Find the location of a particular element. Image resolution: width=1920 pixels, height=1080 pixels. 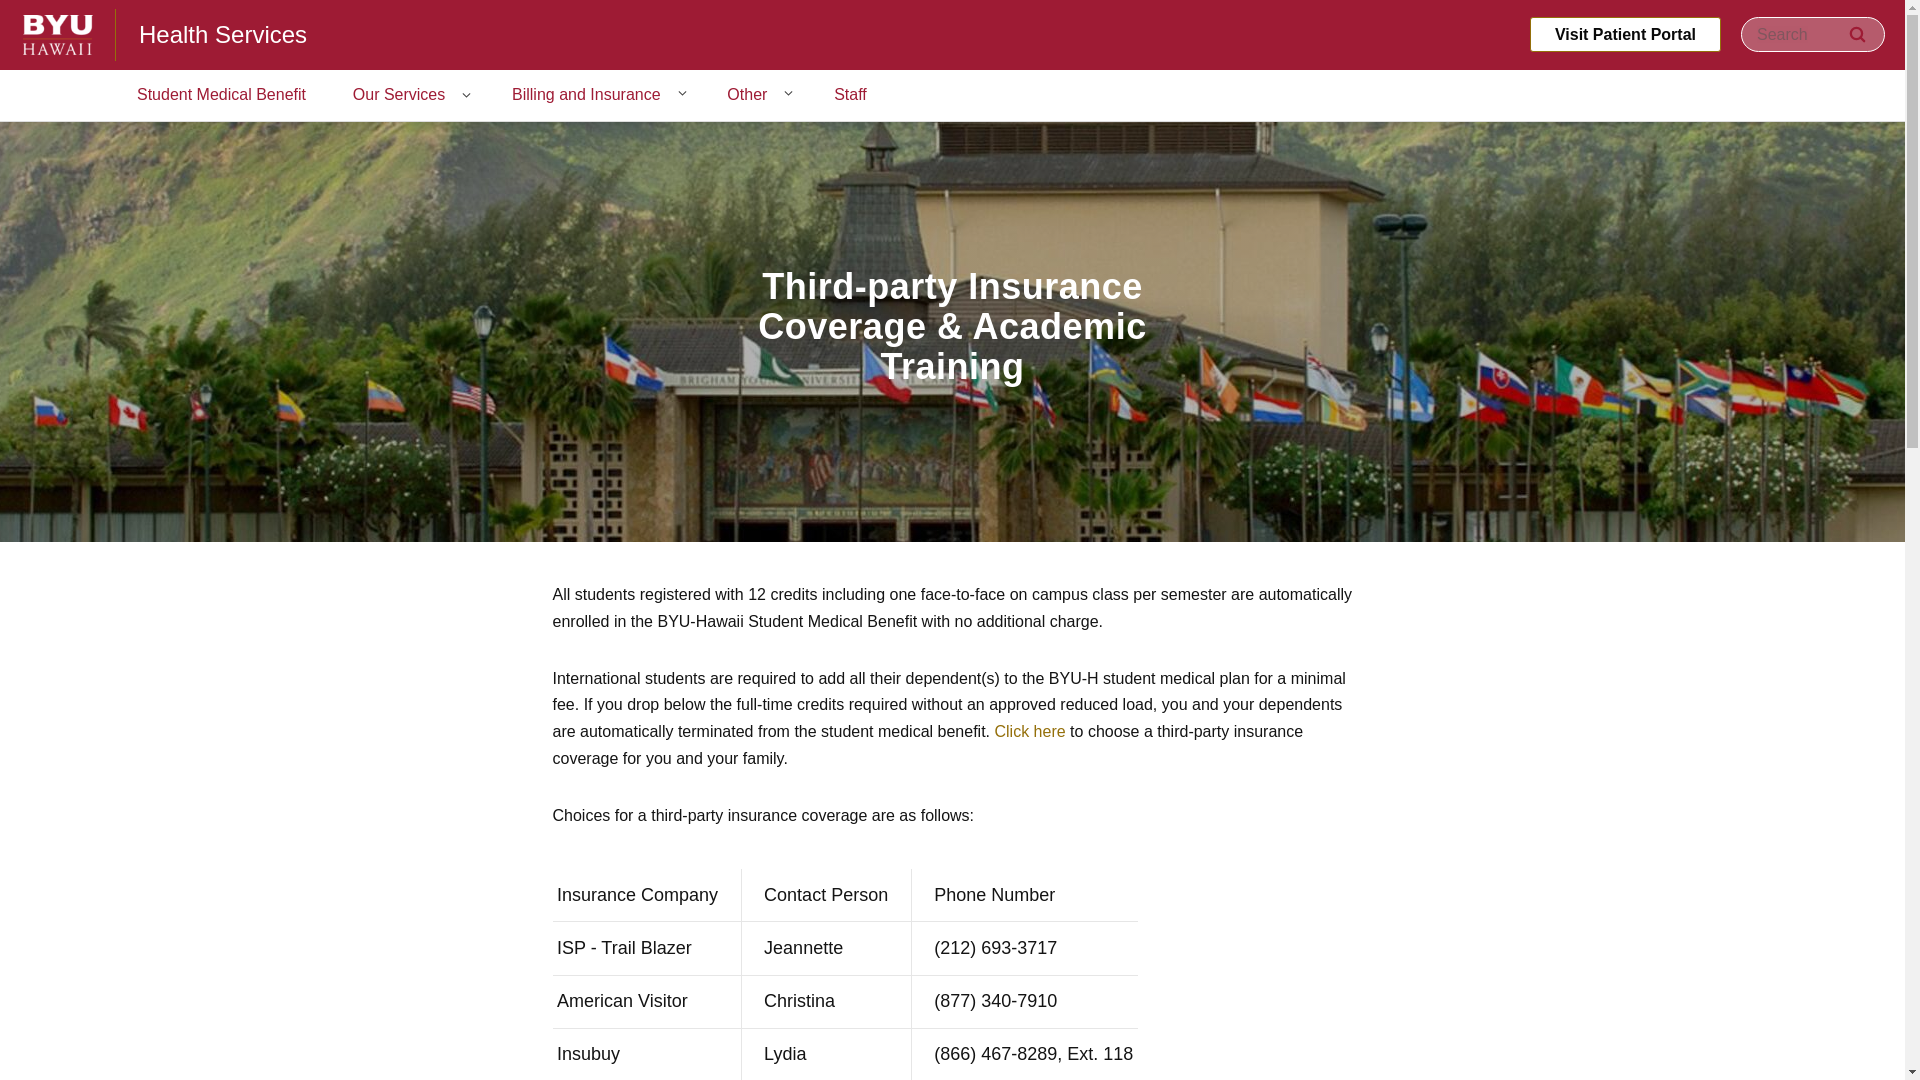

Health Services is located at coordinates (222, 34).